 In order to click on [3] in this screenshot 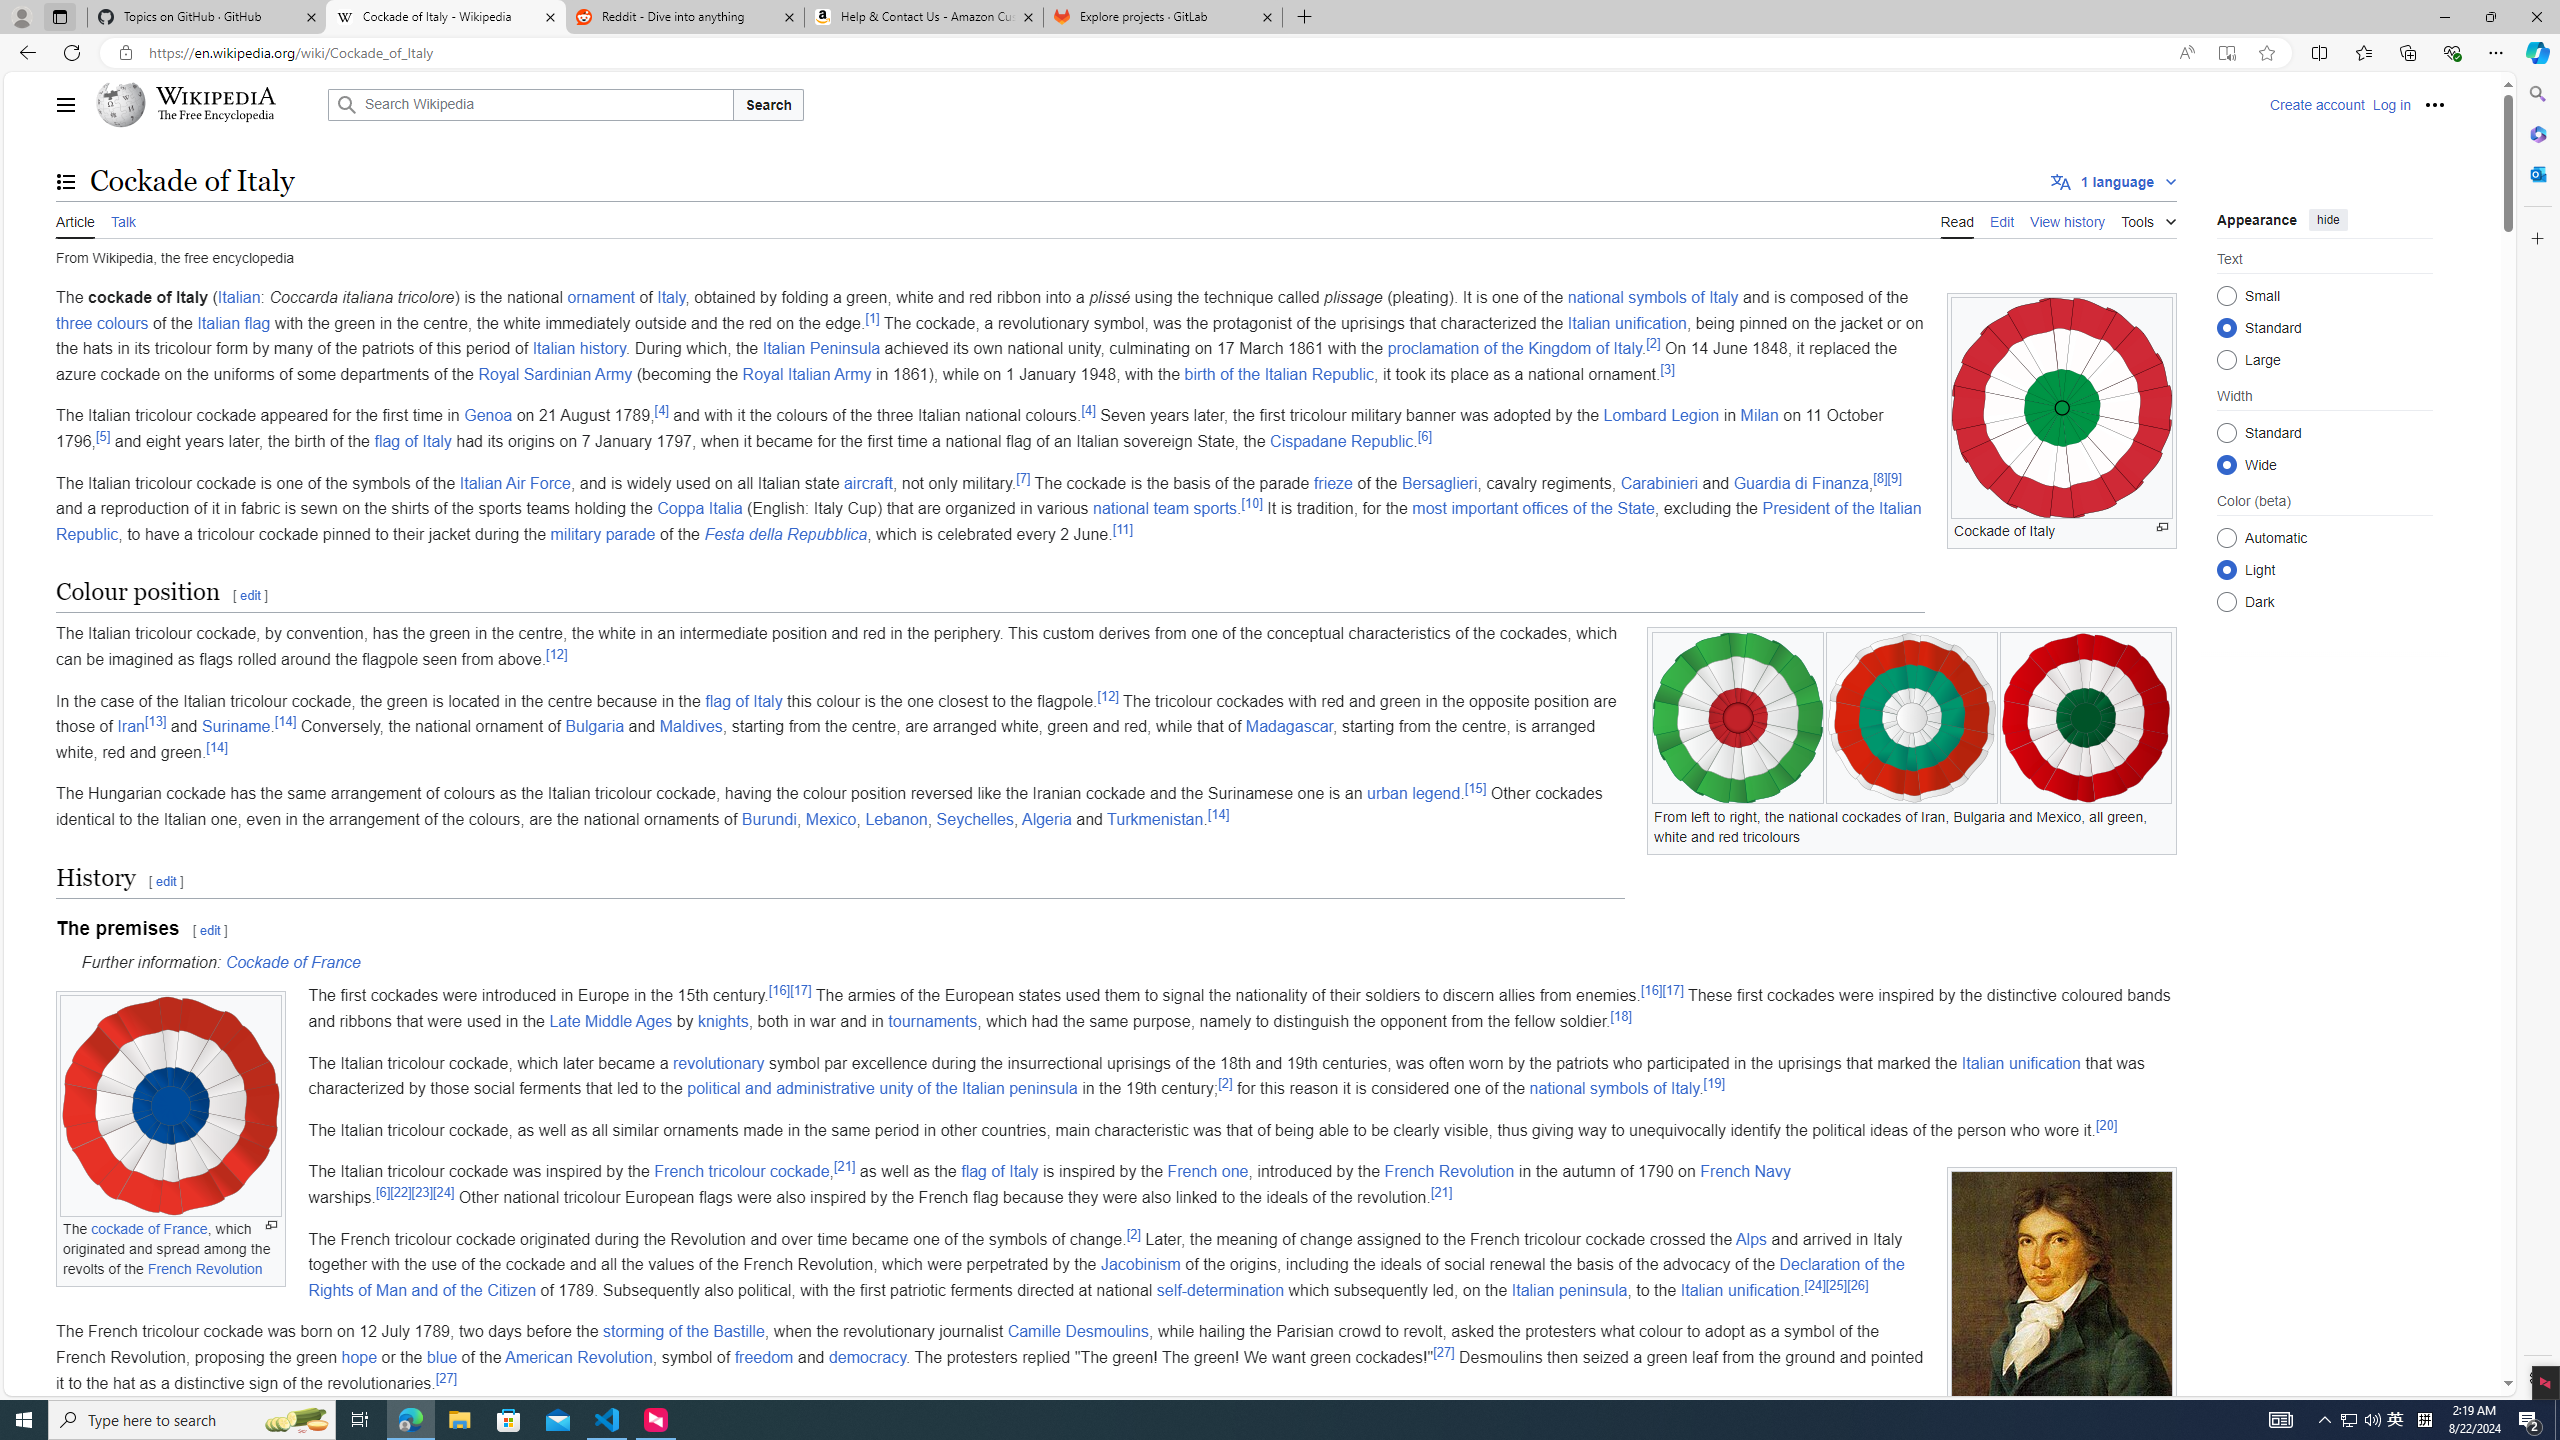, I will do `click(1666, 369)`.